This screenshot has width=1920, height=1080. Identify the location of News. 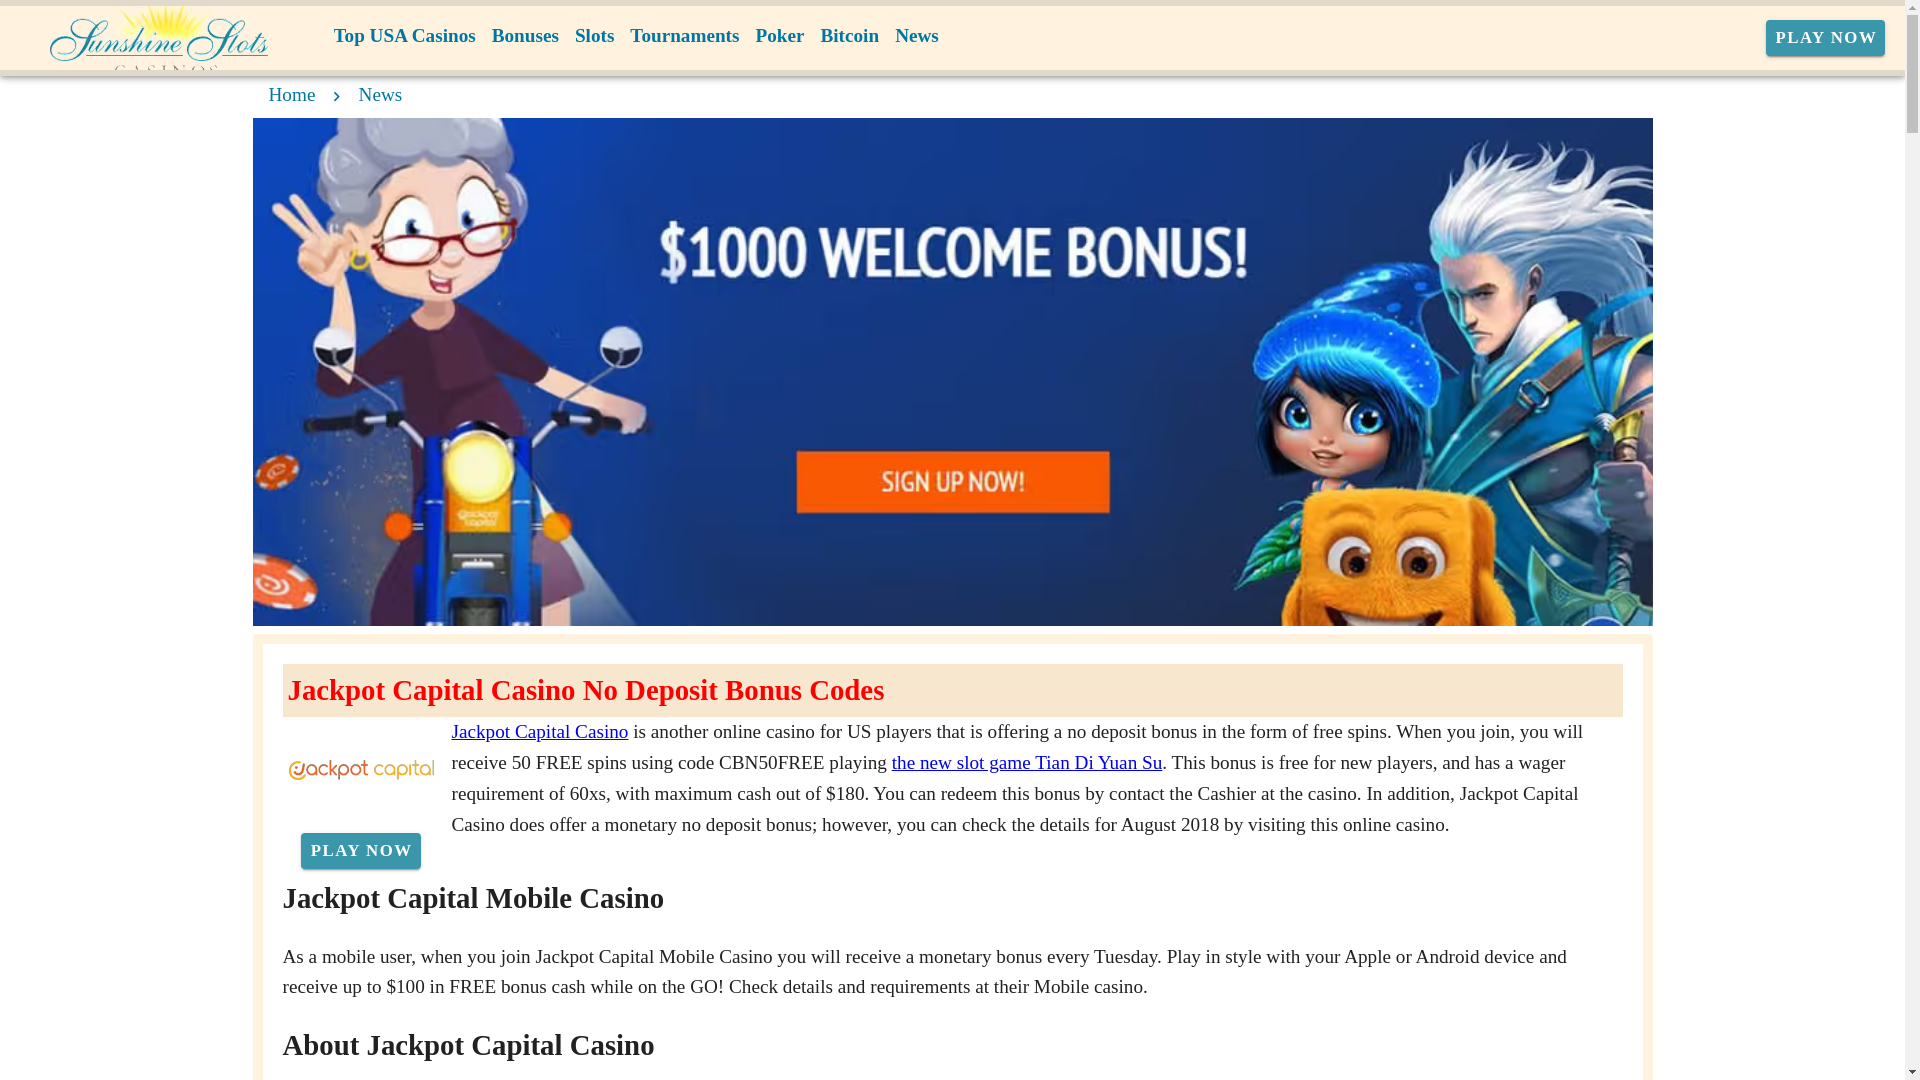
(916, 36).